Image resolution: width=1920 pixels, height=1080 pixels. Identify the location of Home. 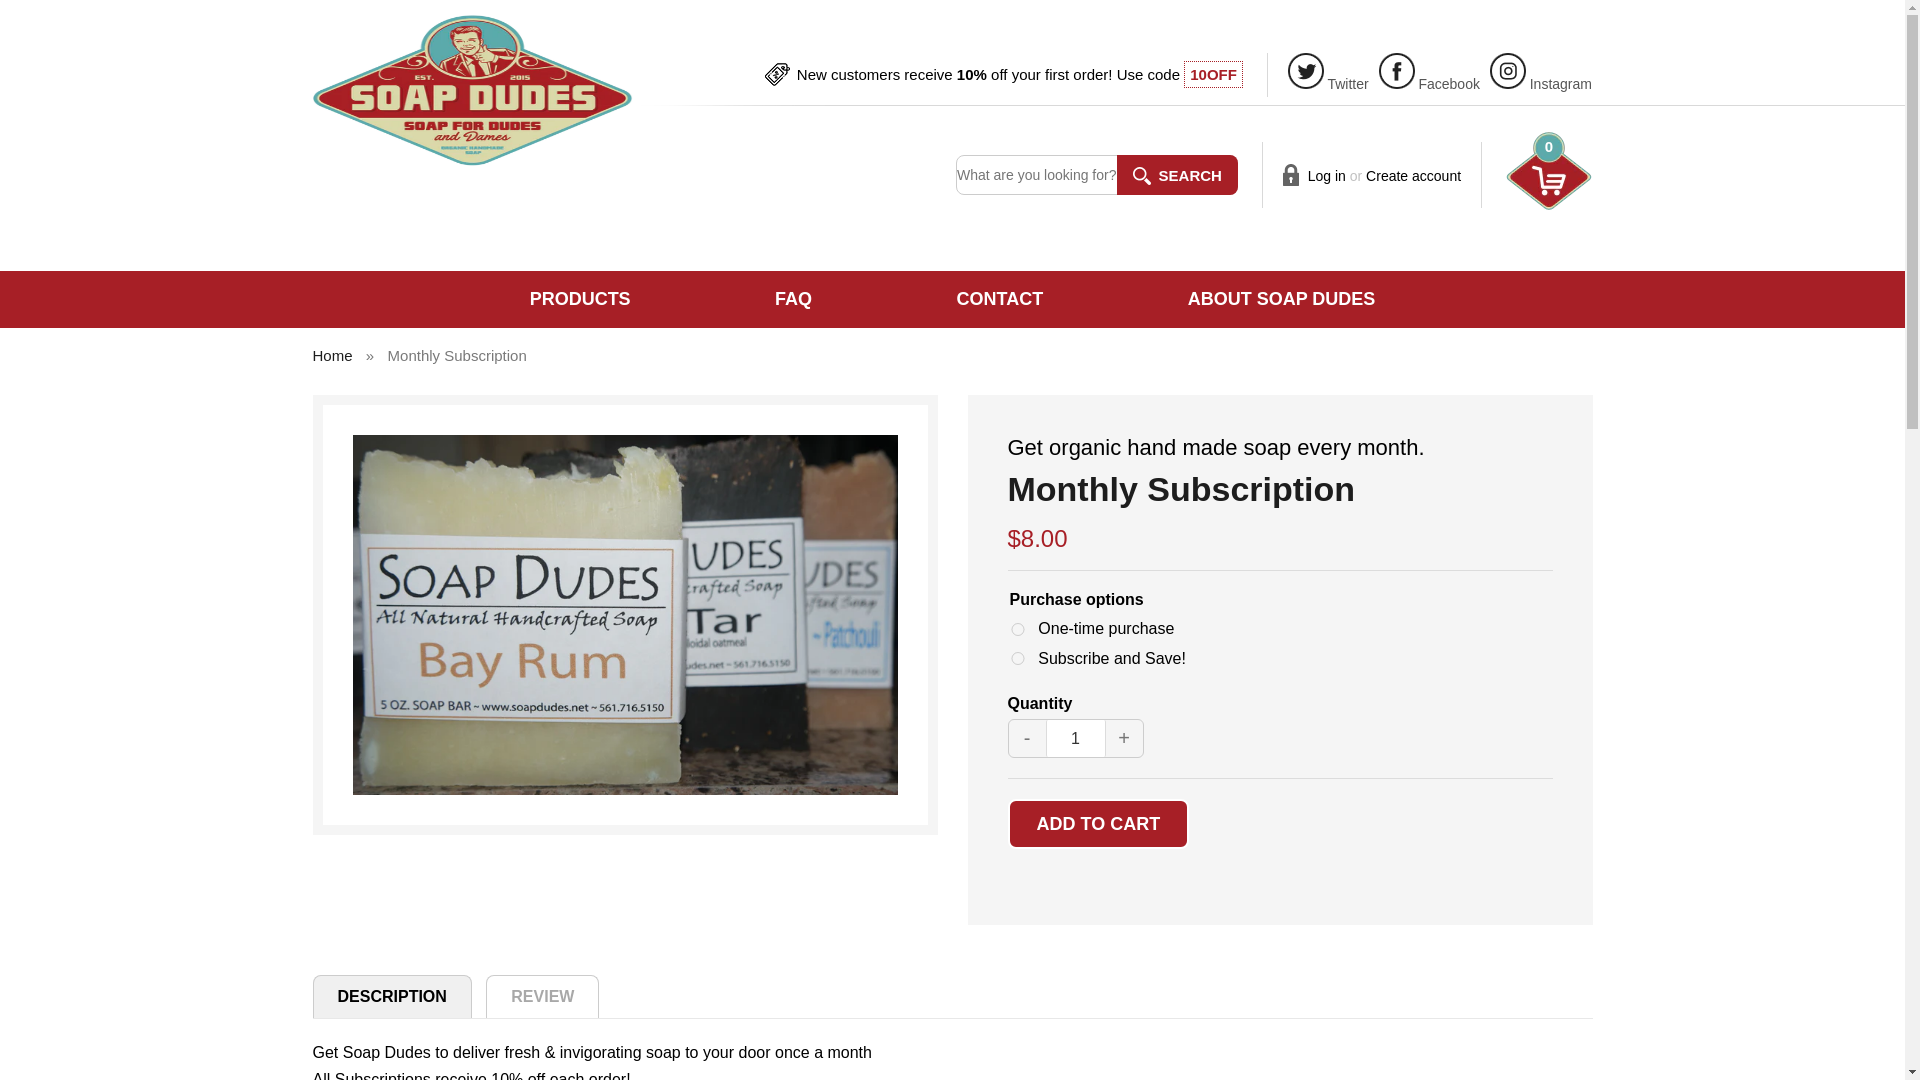
(334, 354).